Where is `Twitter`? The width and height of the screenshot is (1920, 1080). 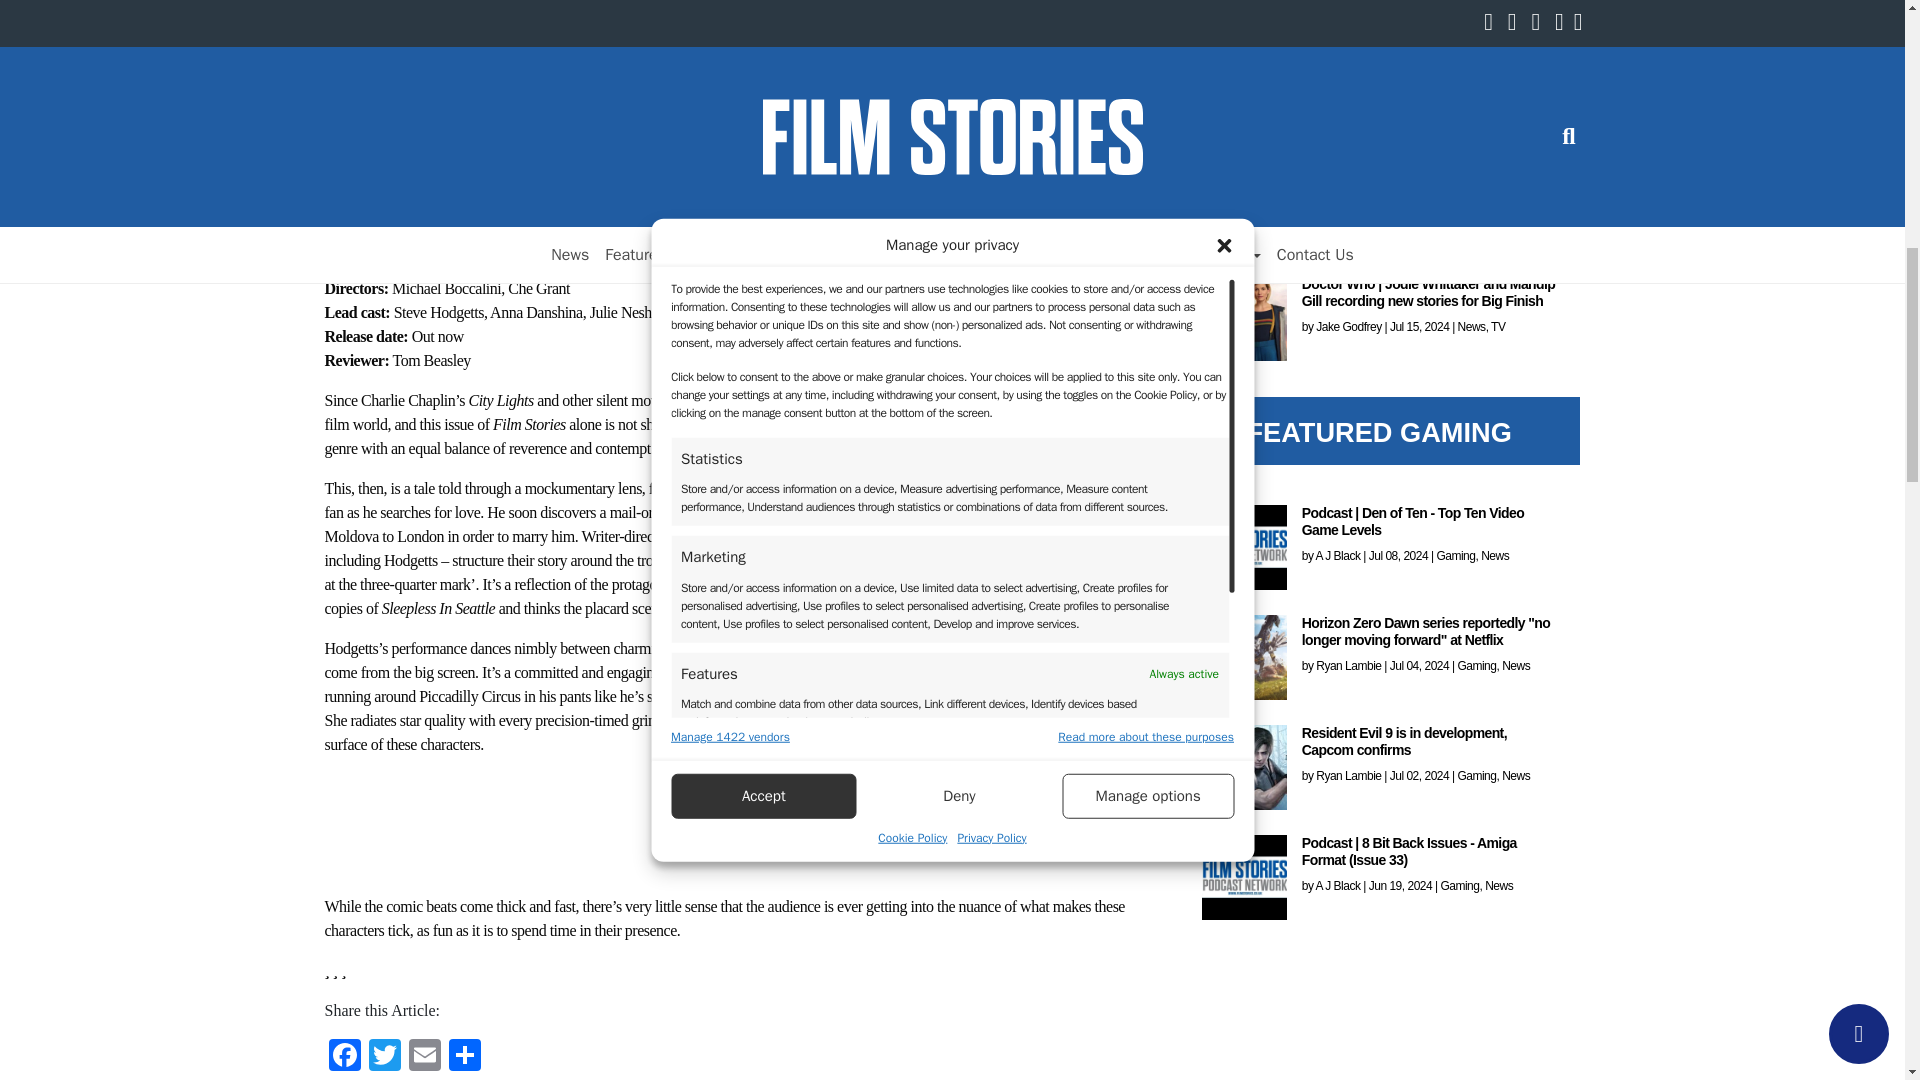
Twitter is located at coordinates (384, 1056).